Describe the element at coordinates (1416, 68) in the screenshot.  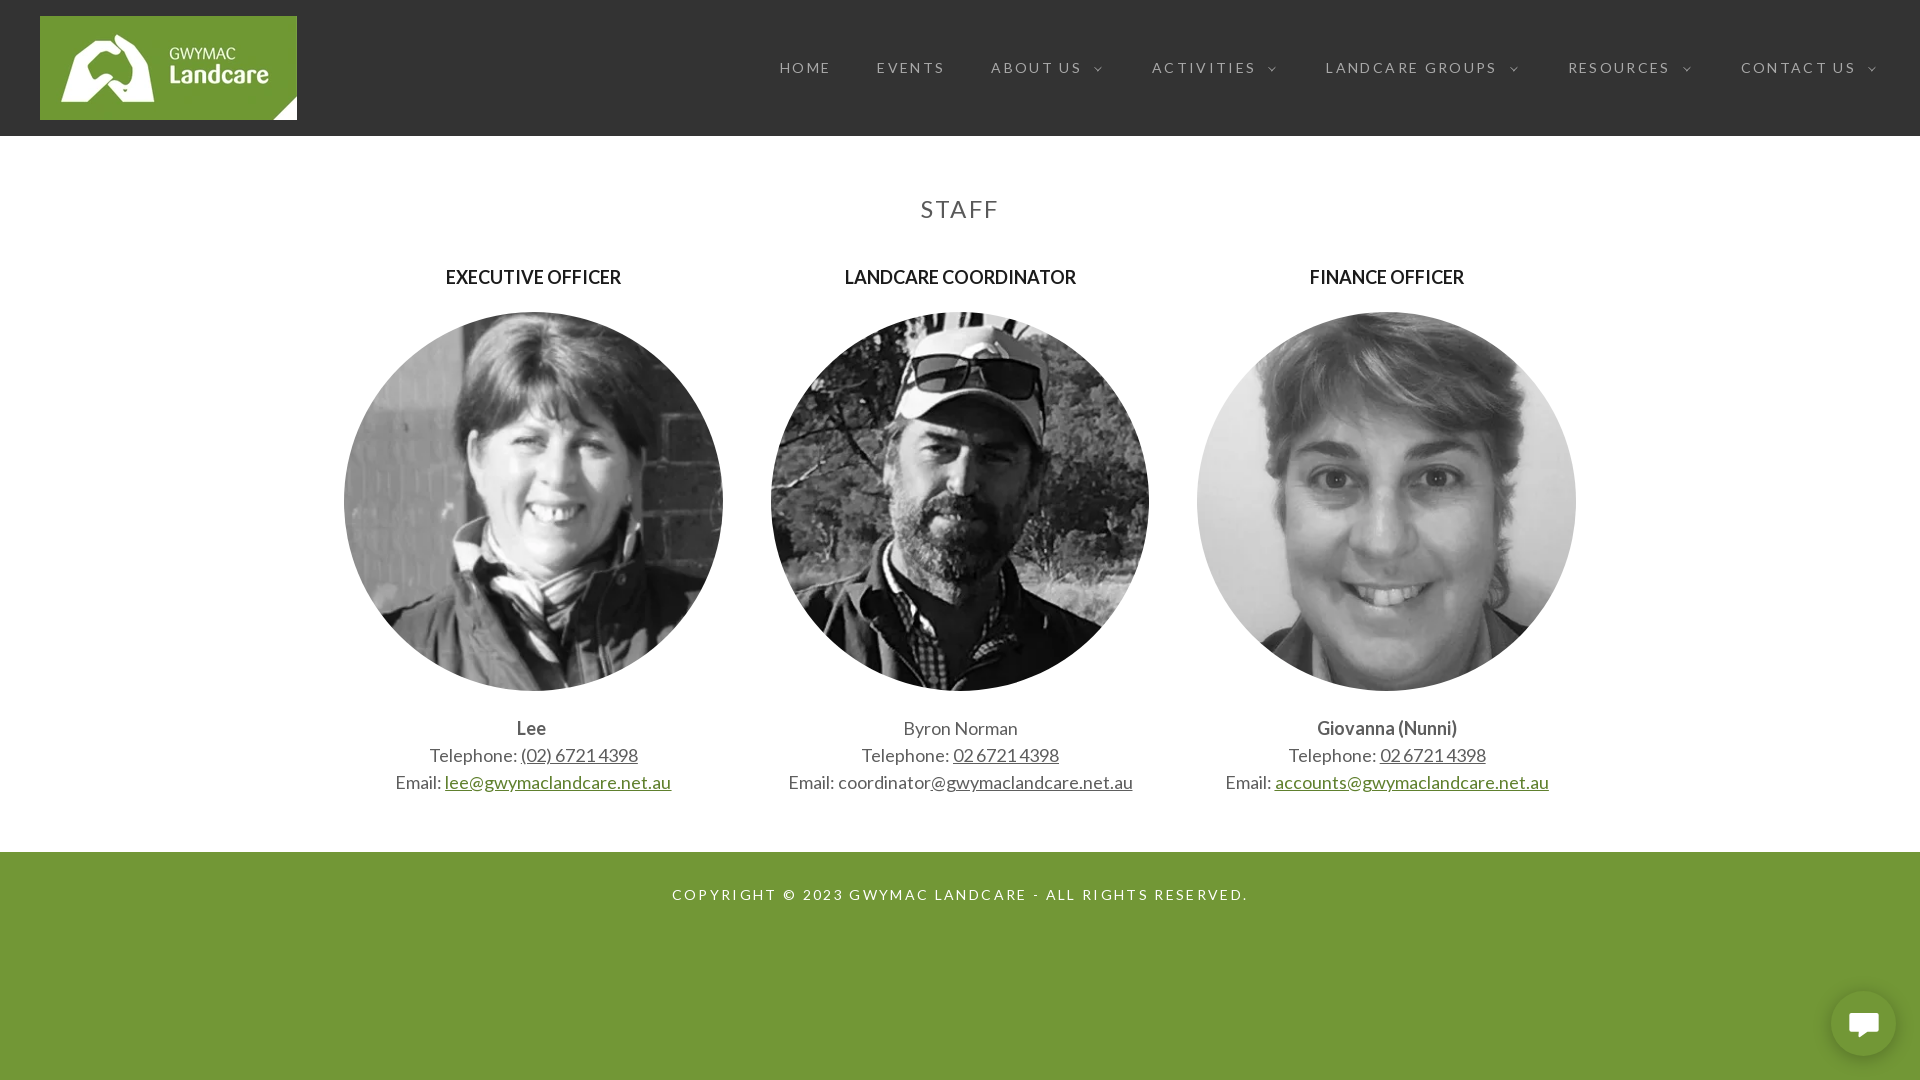
I see `LANDCARE GROUPS` at that location.